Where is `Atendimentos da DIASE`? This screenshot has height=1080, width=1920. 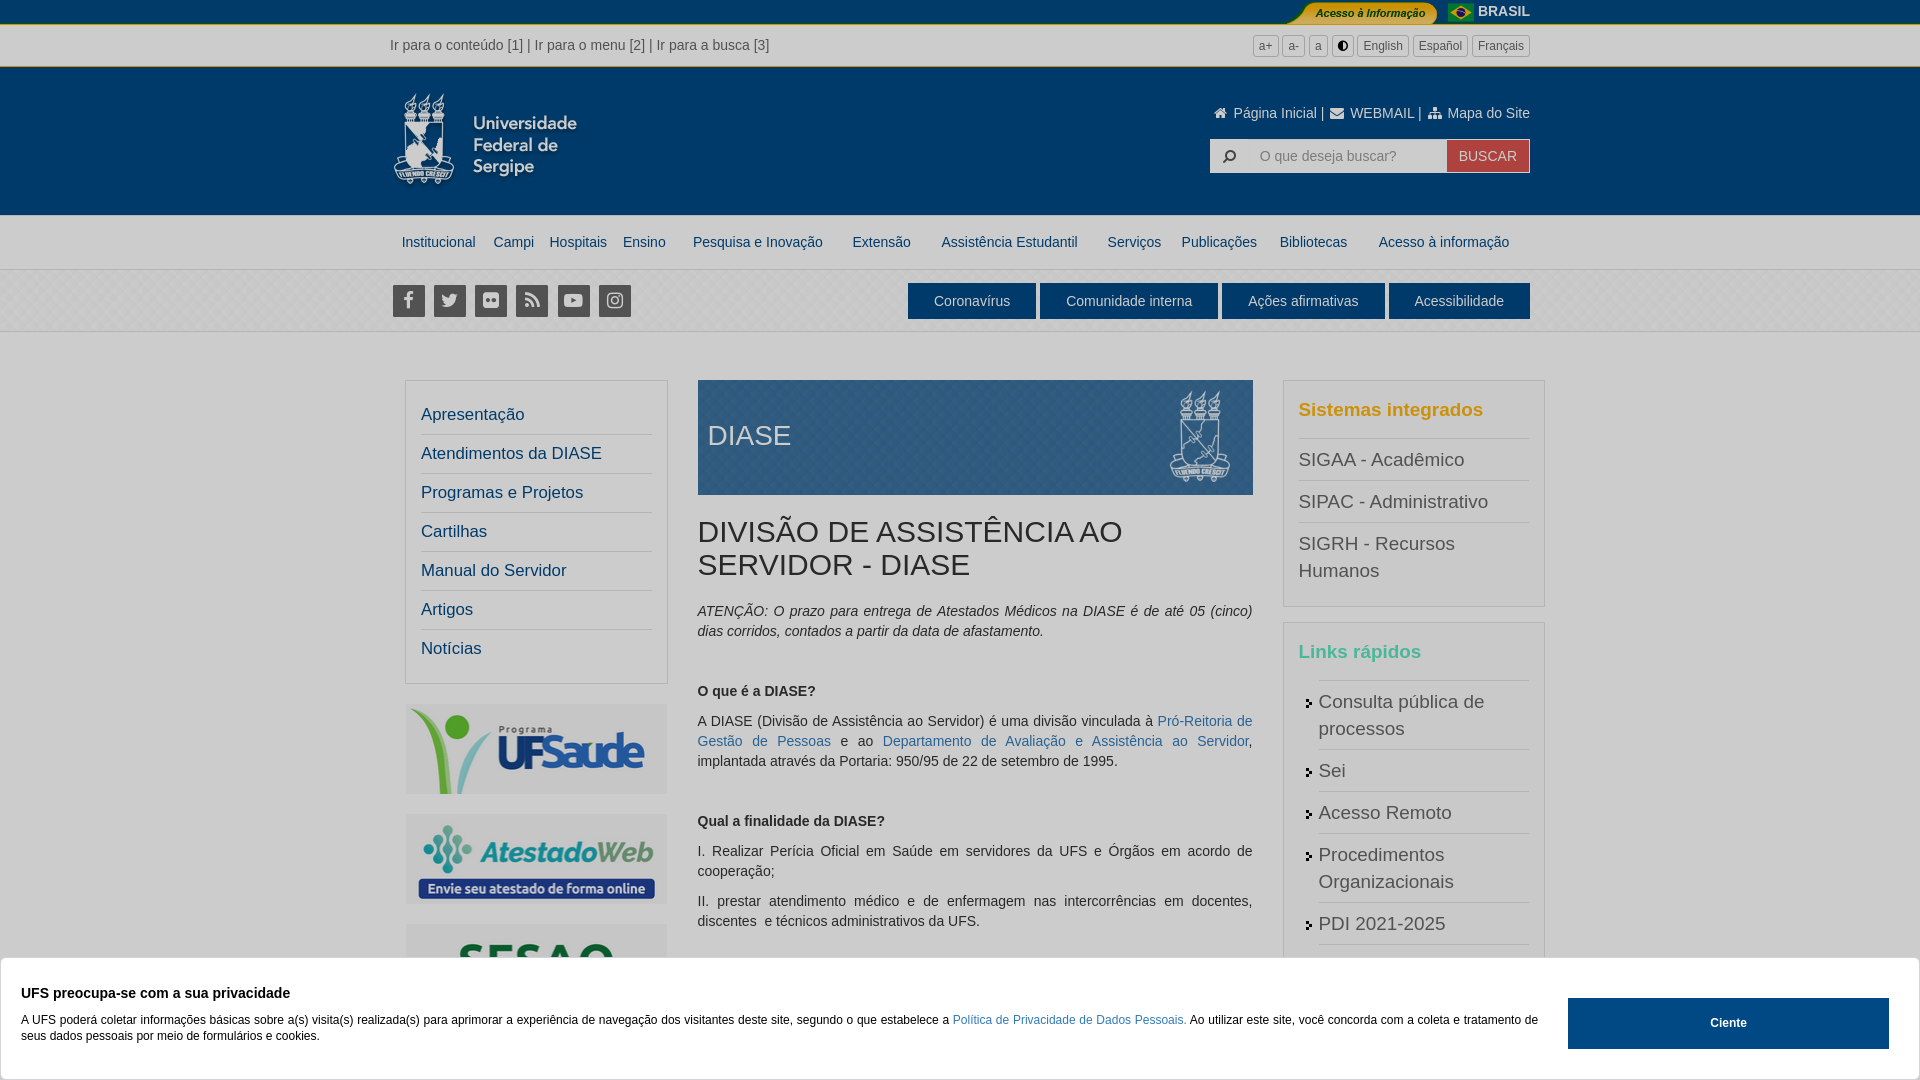
Atendimentos da DIASE is located at coordinates (512, 454).